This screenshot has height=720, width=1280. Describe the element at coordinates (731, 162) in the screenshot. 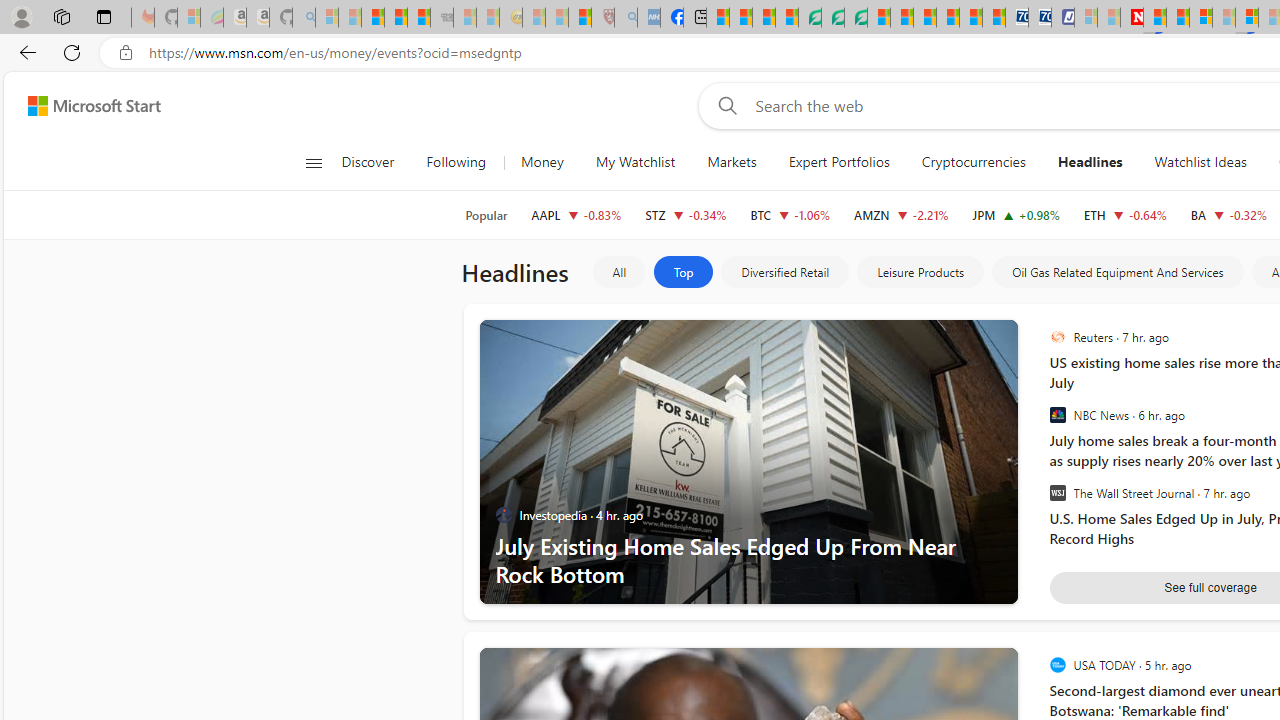

I see `Markets` at that location.